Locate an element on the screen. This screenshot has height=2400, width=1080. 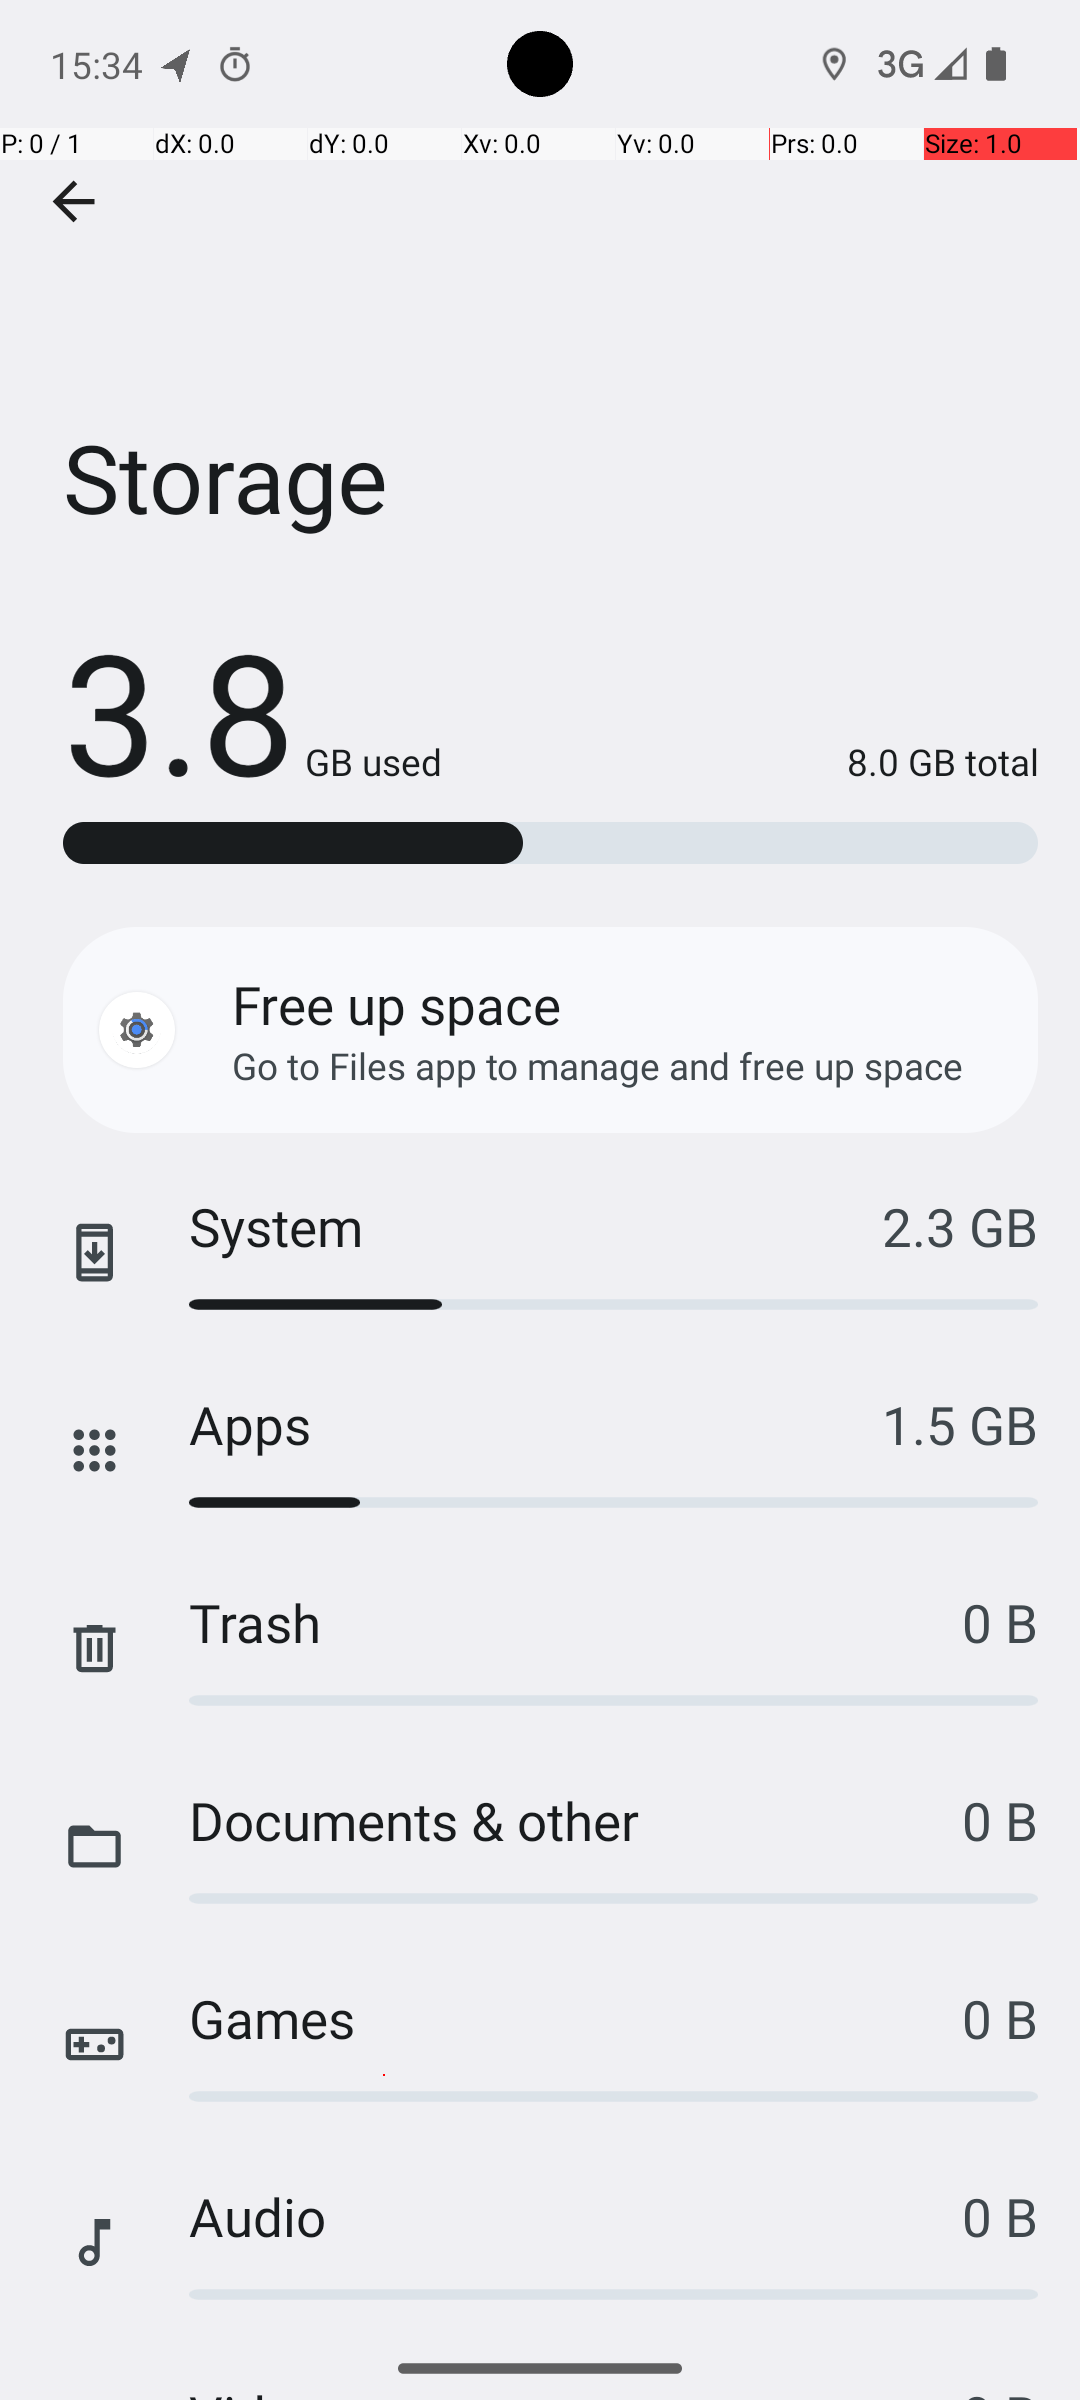
1.5 GB is located at coordinates (960, 1424).